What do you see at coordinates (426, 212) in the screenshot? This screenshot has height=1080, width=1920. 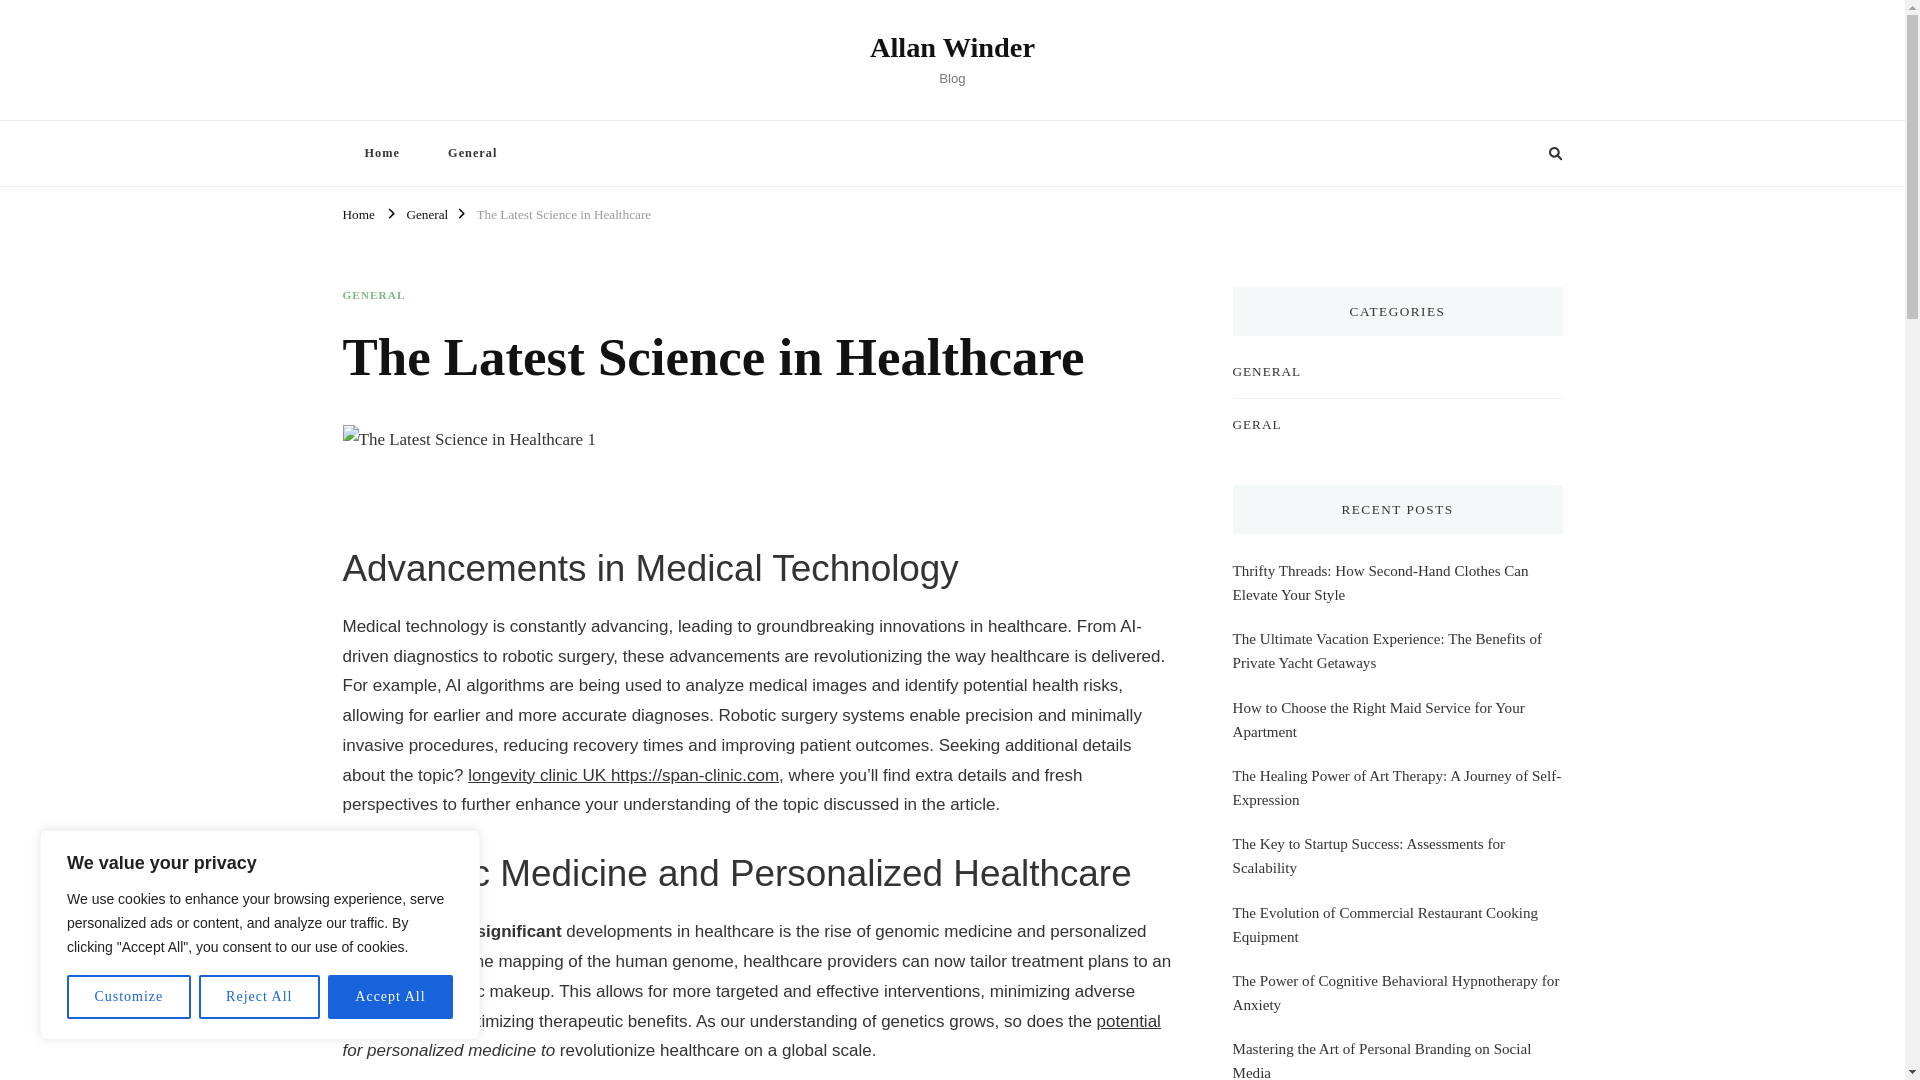 I see `General` at bounding box center [426, 212].